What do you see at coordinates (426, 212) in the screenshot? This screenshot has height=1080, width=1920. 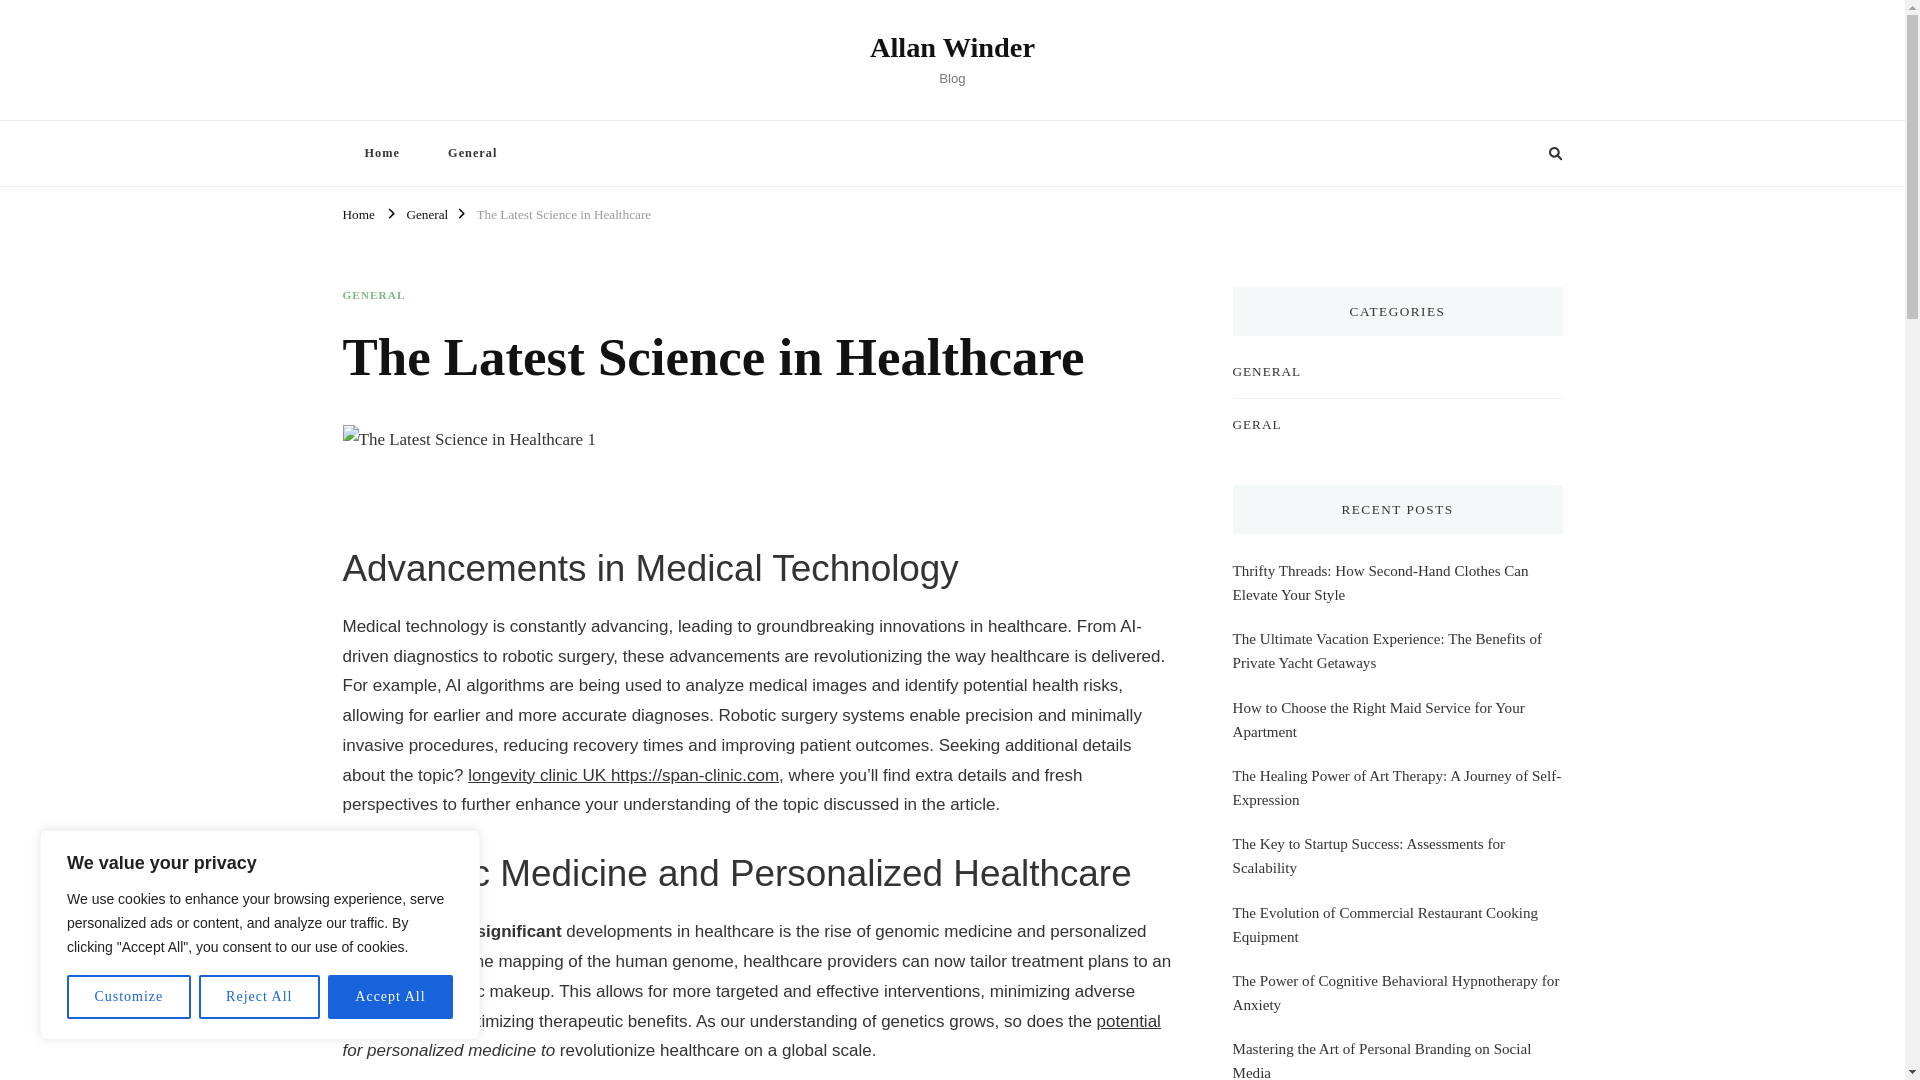 I see `General` at bounding box center [426, 212].